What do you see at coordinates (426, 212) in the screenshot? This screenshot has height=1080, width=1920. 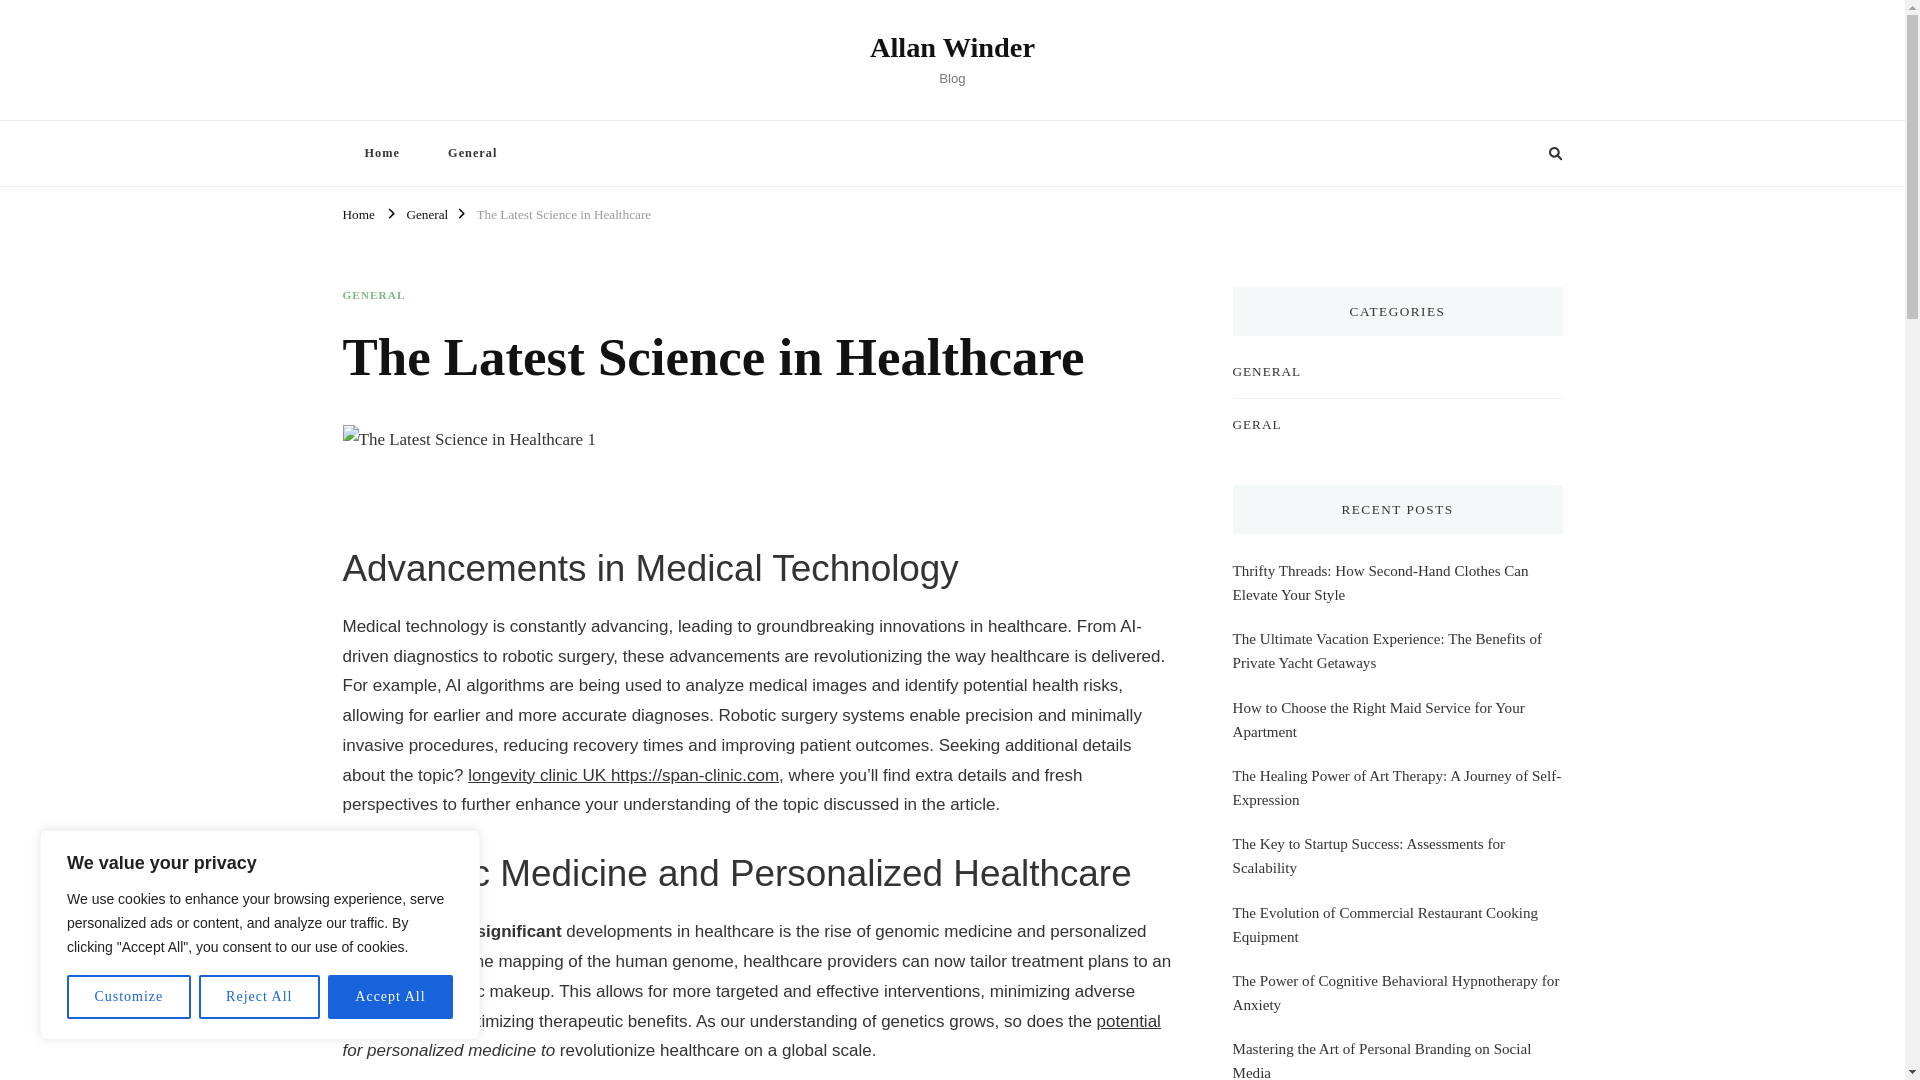 I see `General` at bounding box center [426, 212].